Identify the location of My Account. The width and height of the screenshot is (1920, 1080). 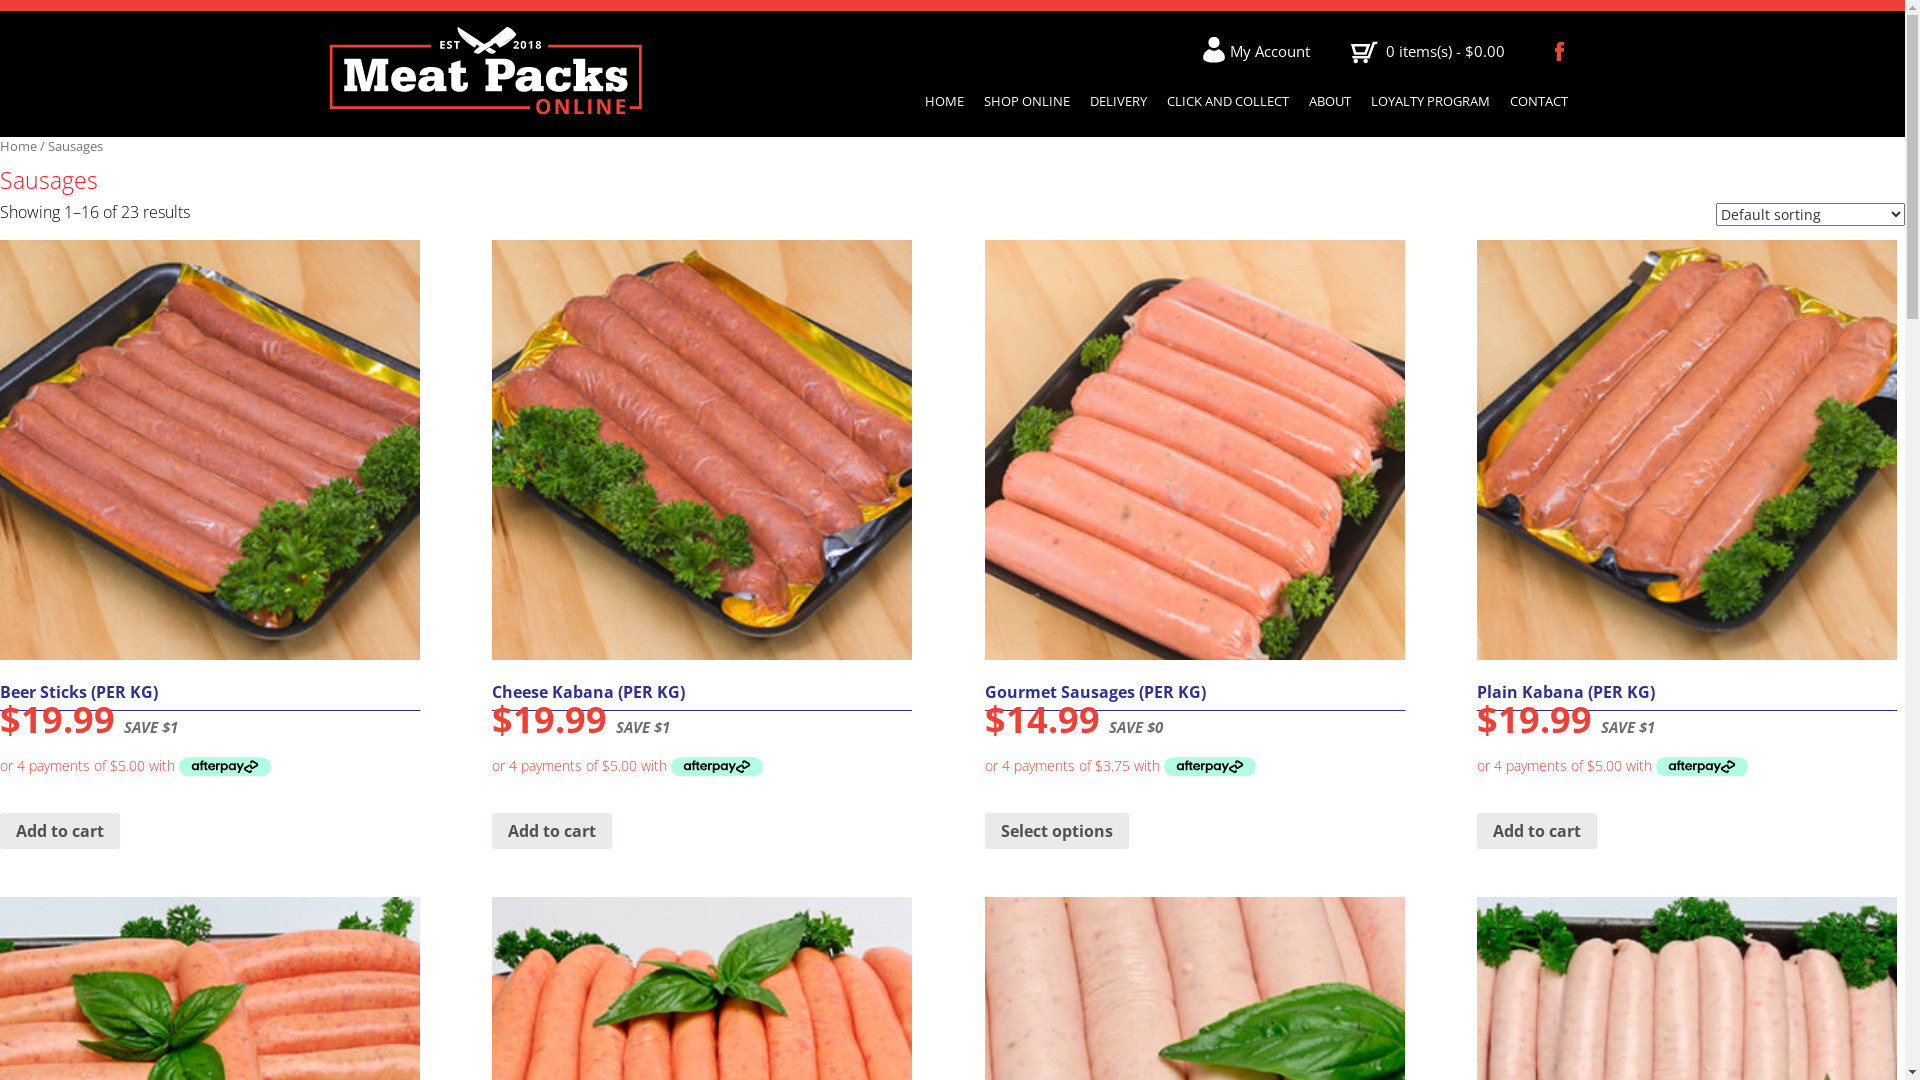
(1258, 51).